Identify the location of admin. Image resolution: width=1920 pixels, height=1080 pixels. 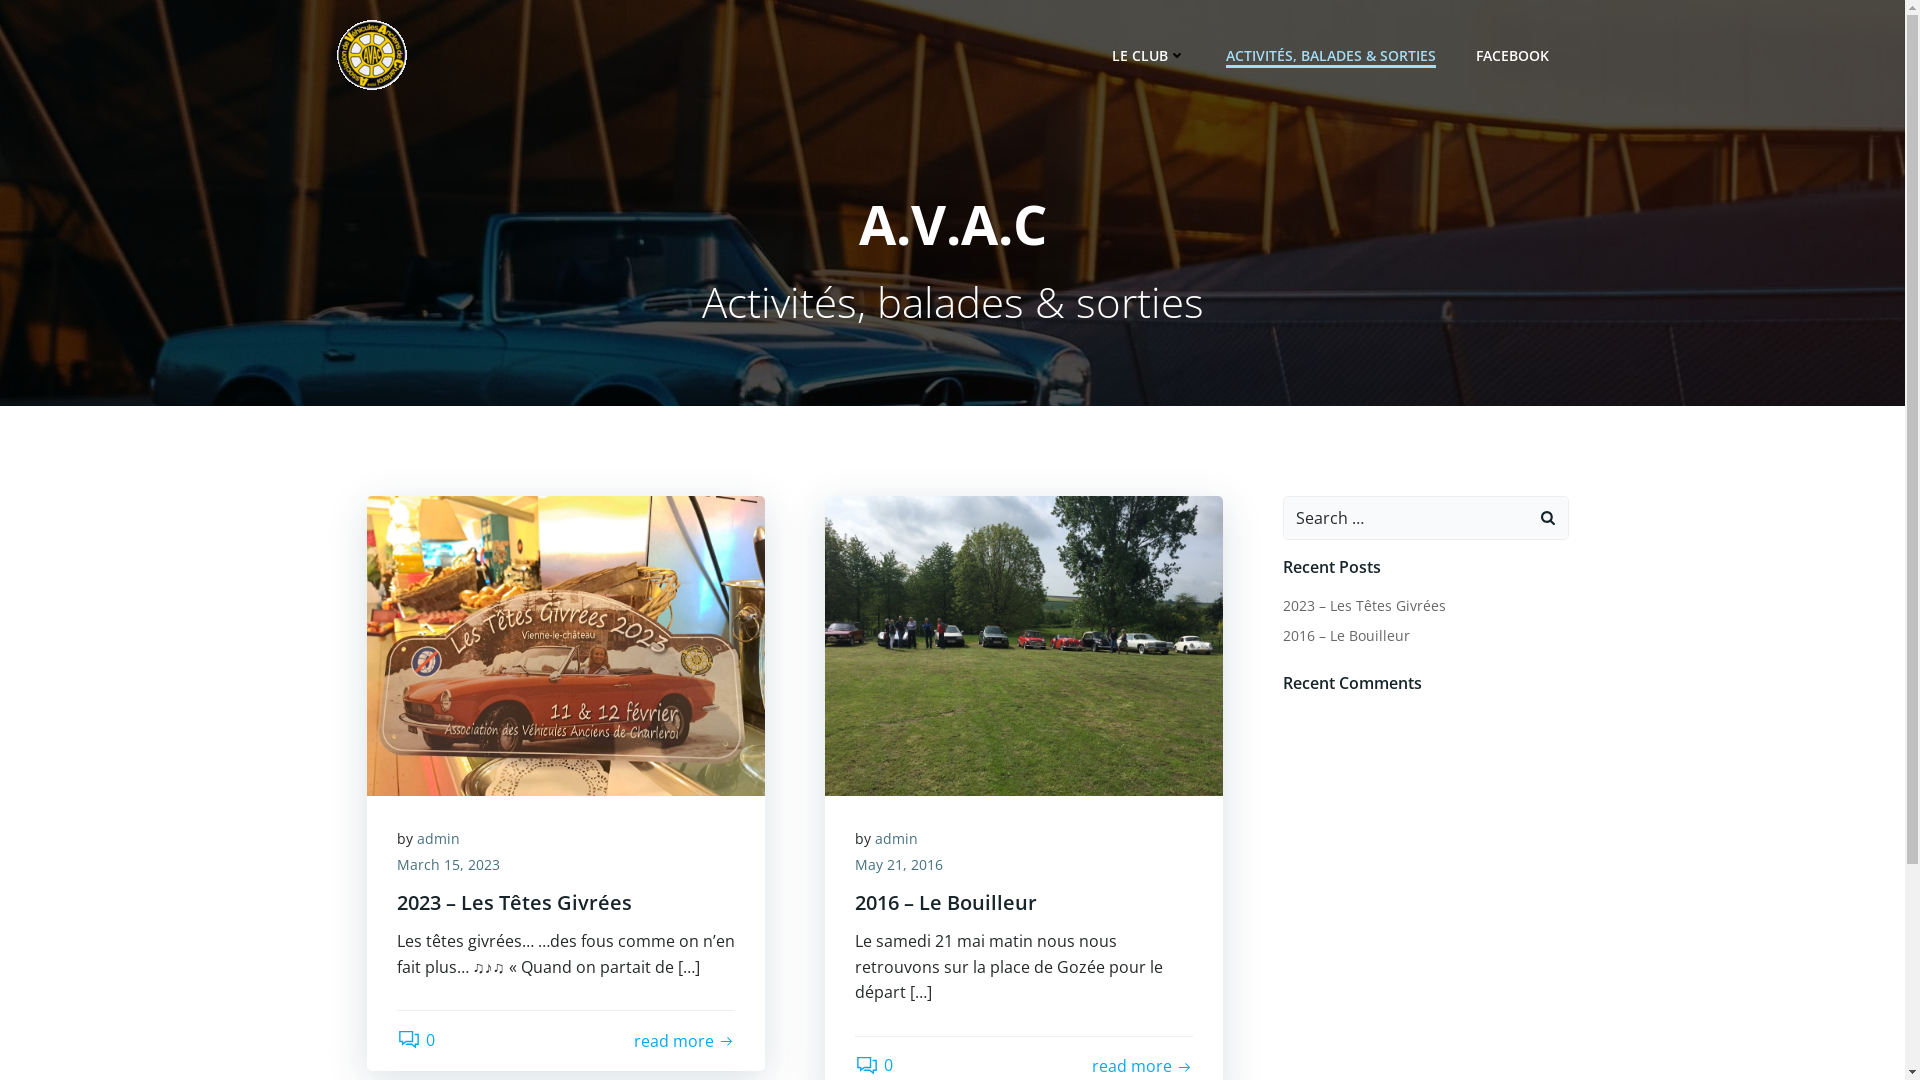
(896, 838).